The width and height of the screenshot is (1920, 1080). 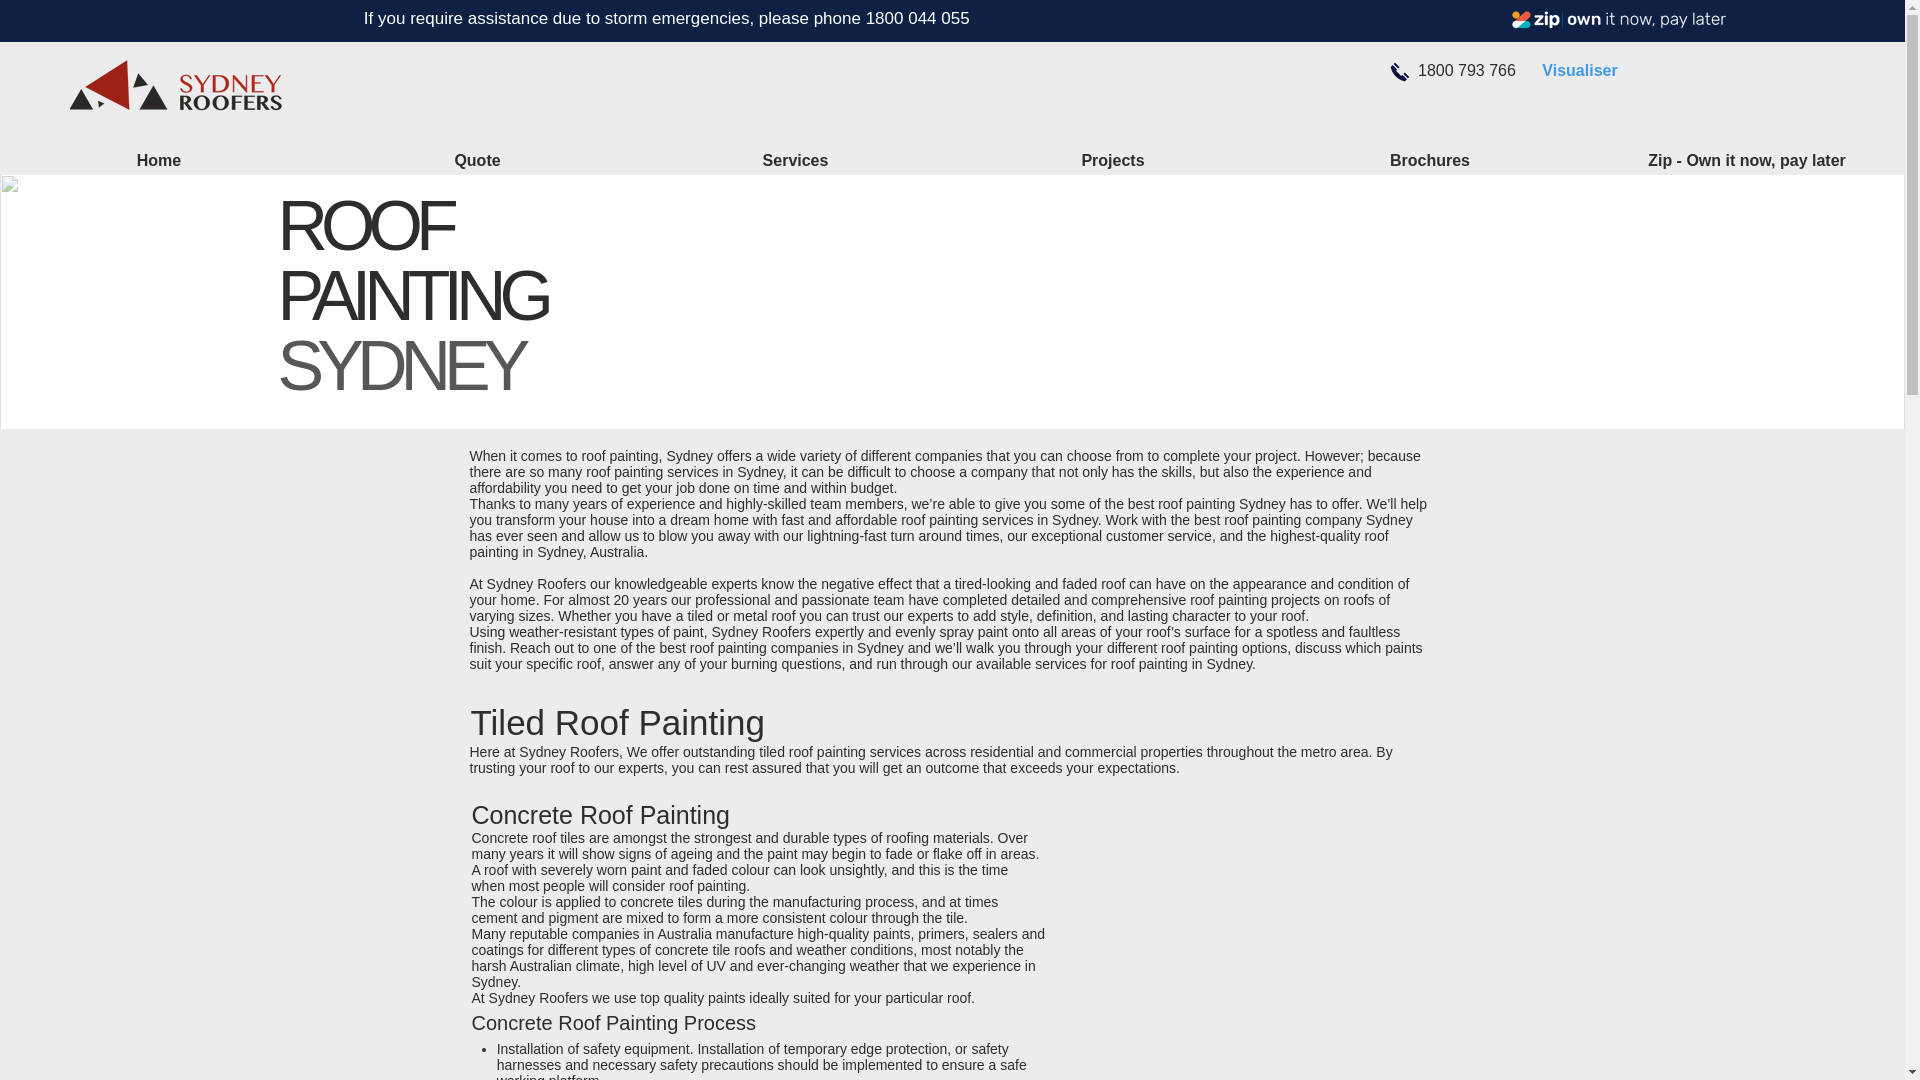 What do you see at coordinates (476, 160) in the screenshot?
I see `Quote` at bounding box center [476, 160].